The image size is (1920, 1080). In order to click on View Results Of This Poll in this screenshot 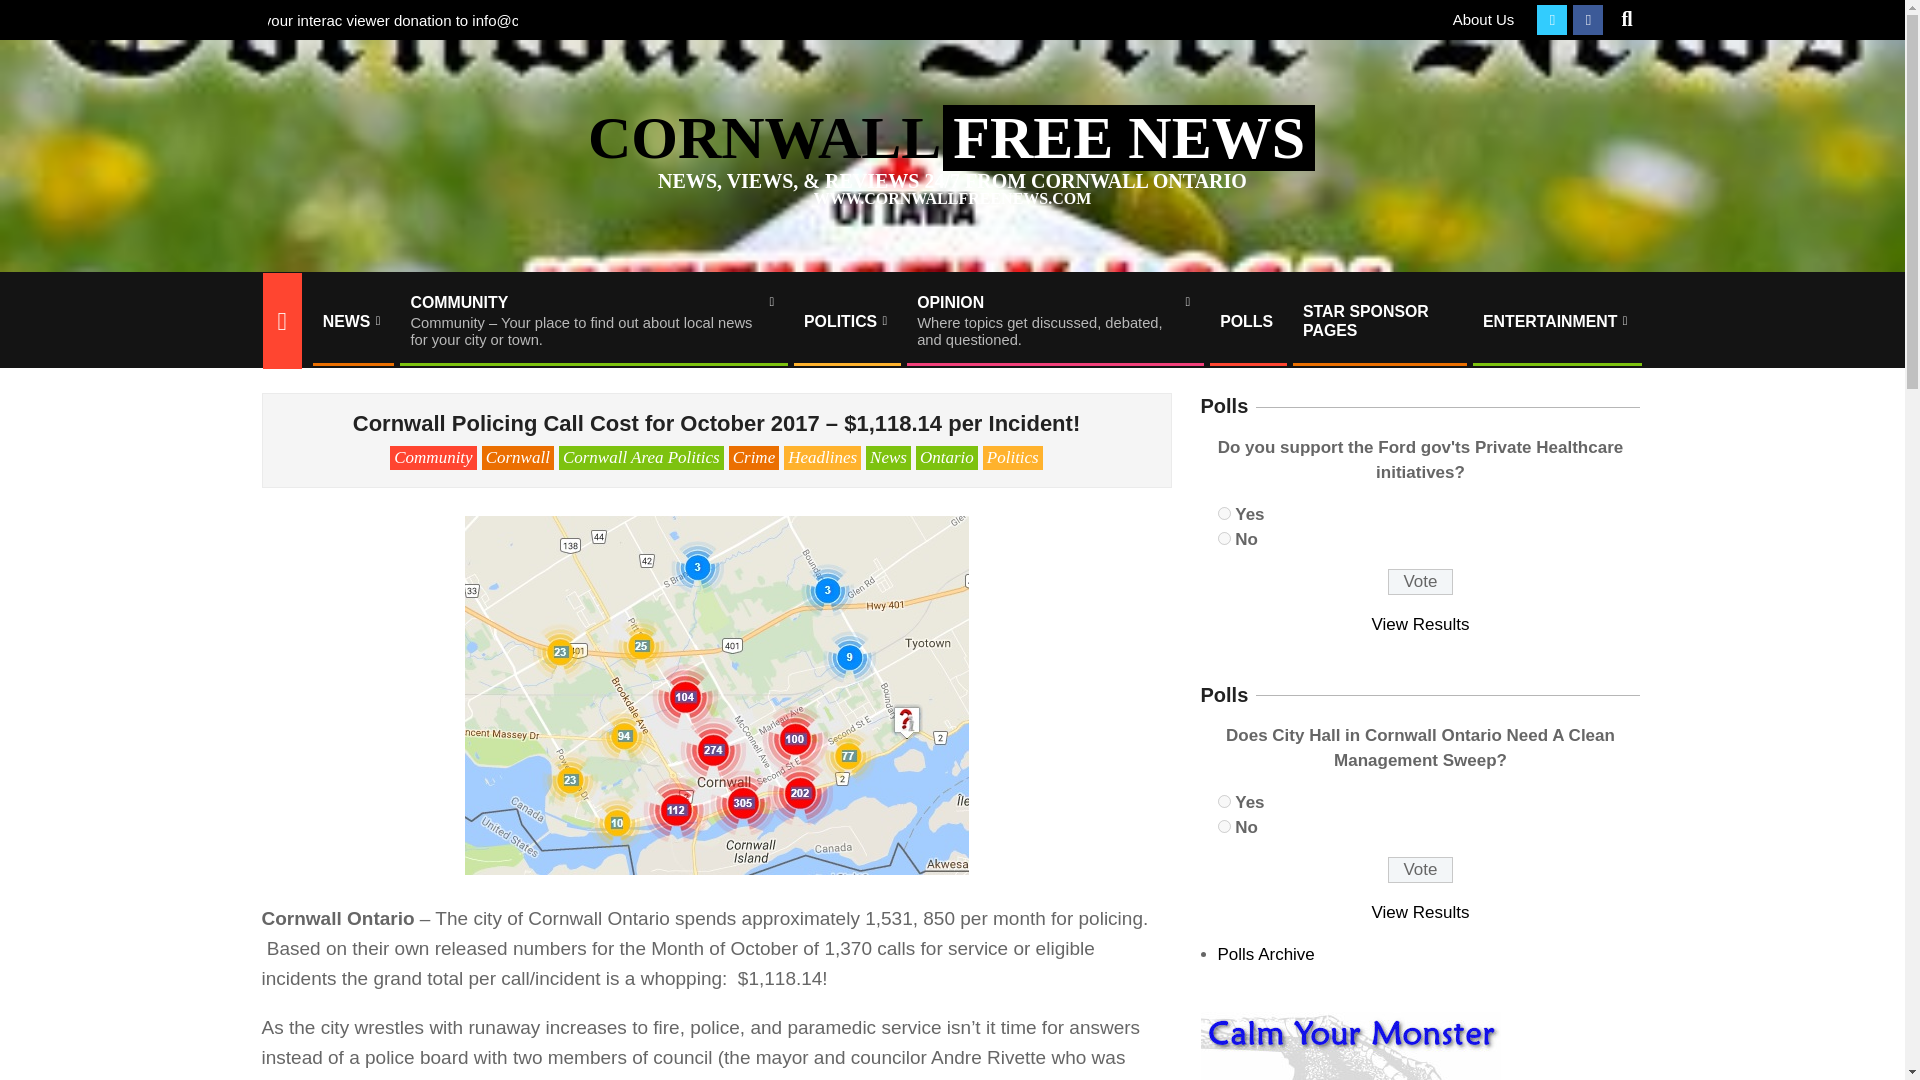, I will do `click(1421, 624)`.